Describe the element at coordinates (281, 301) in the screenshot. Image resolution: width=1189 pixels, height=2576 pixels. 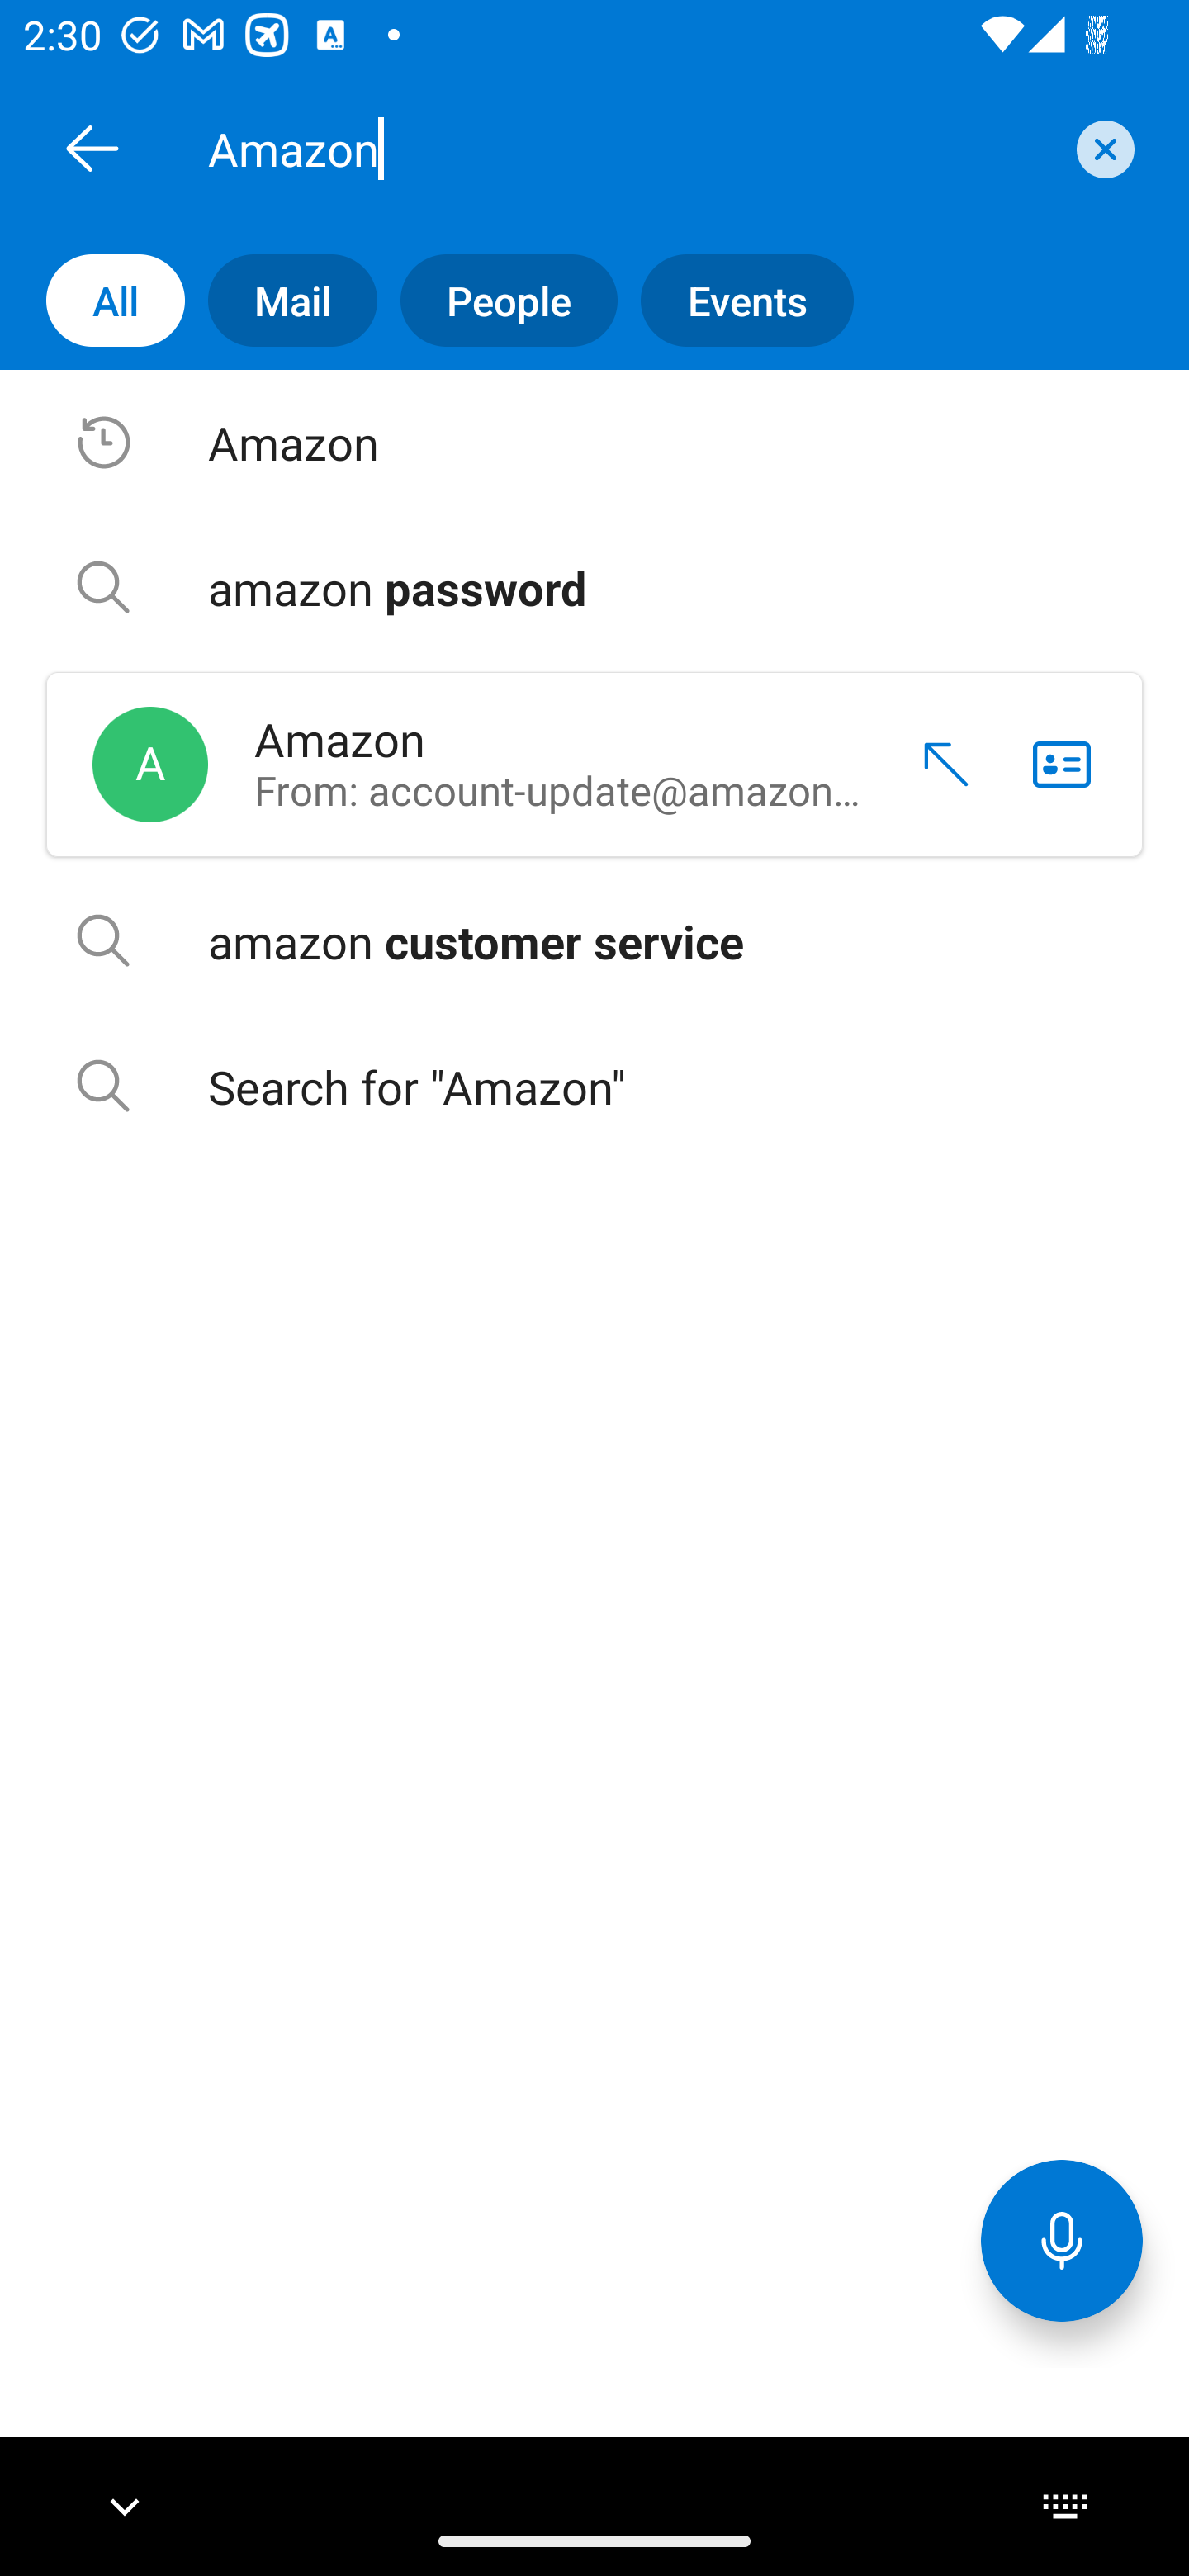
I see `Mail` at that location.